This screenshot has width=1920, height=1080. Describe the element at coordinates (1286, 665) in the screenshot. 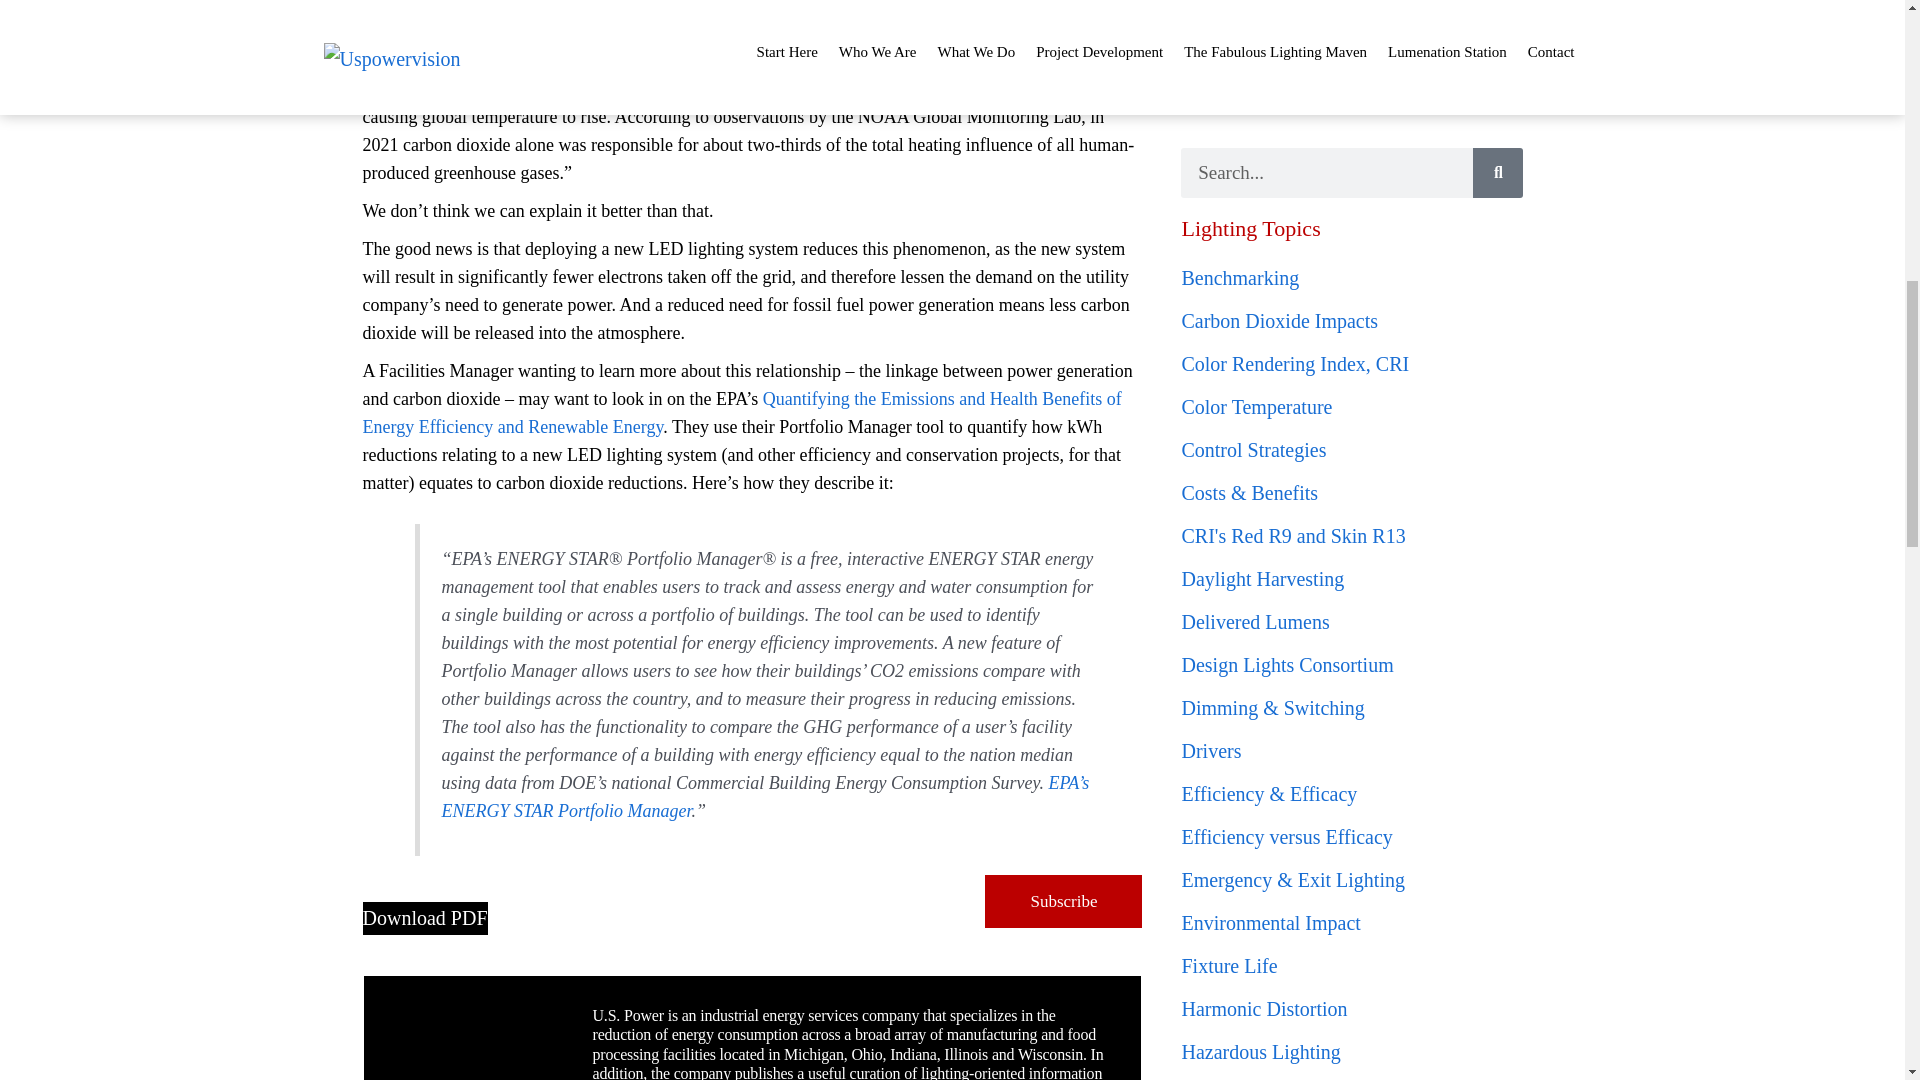

I see `Design Lights Consortium` at that location.